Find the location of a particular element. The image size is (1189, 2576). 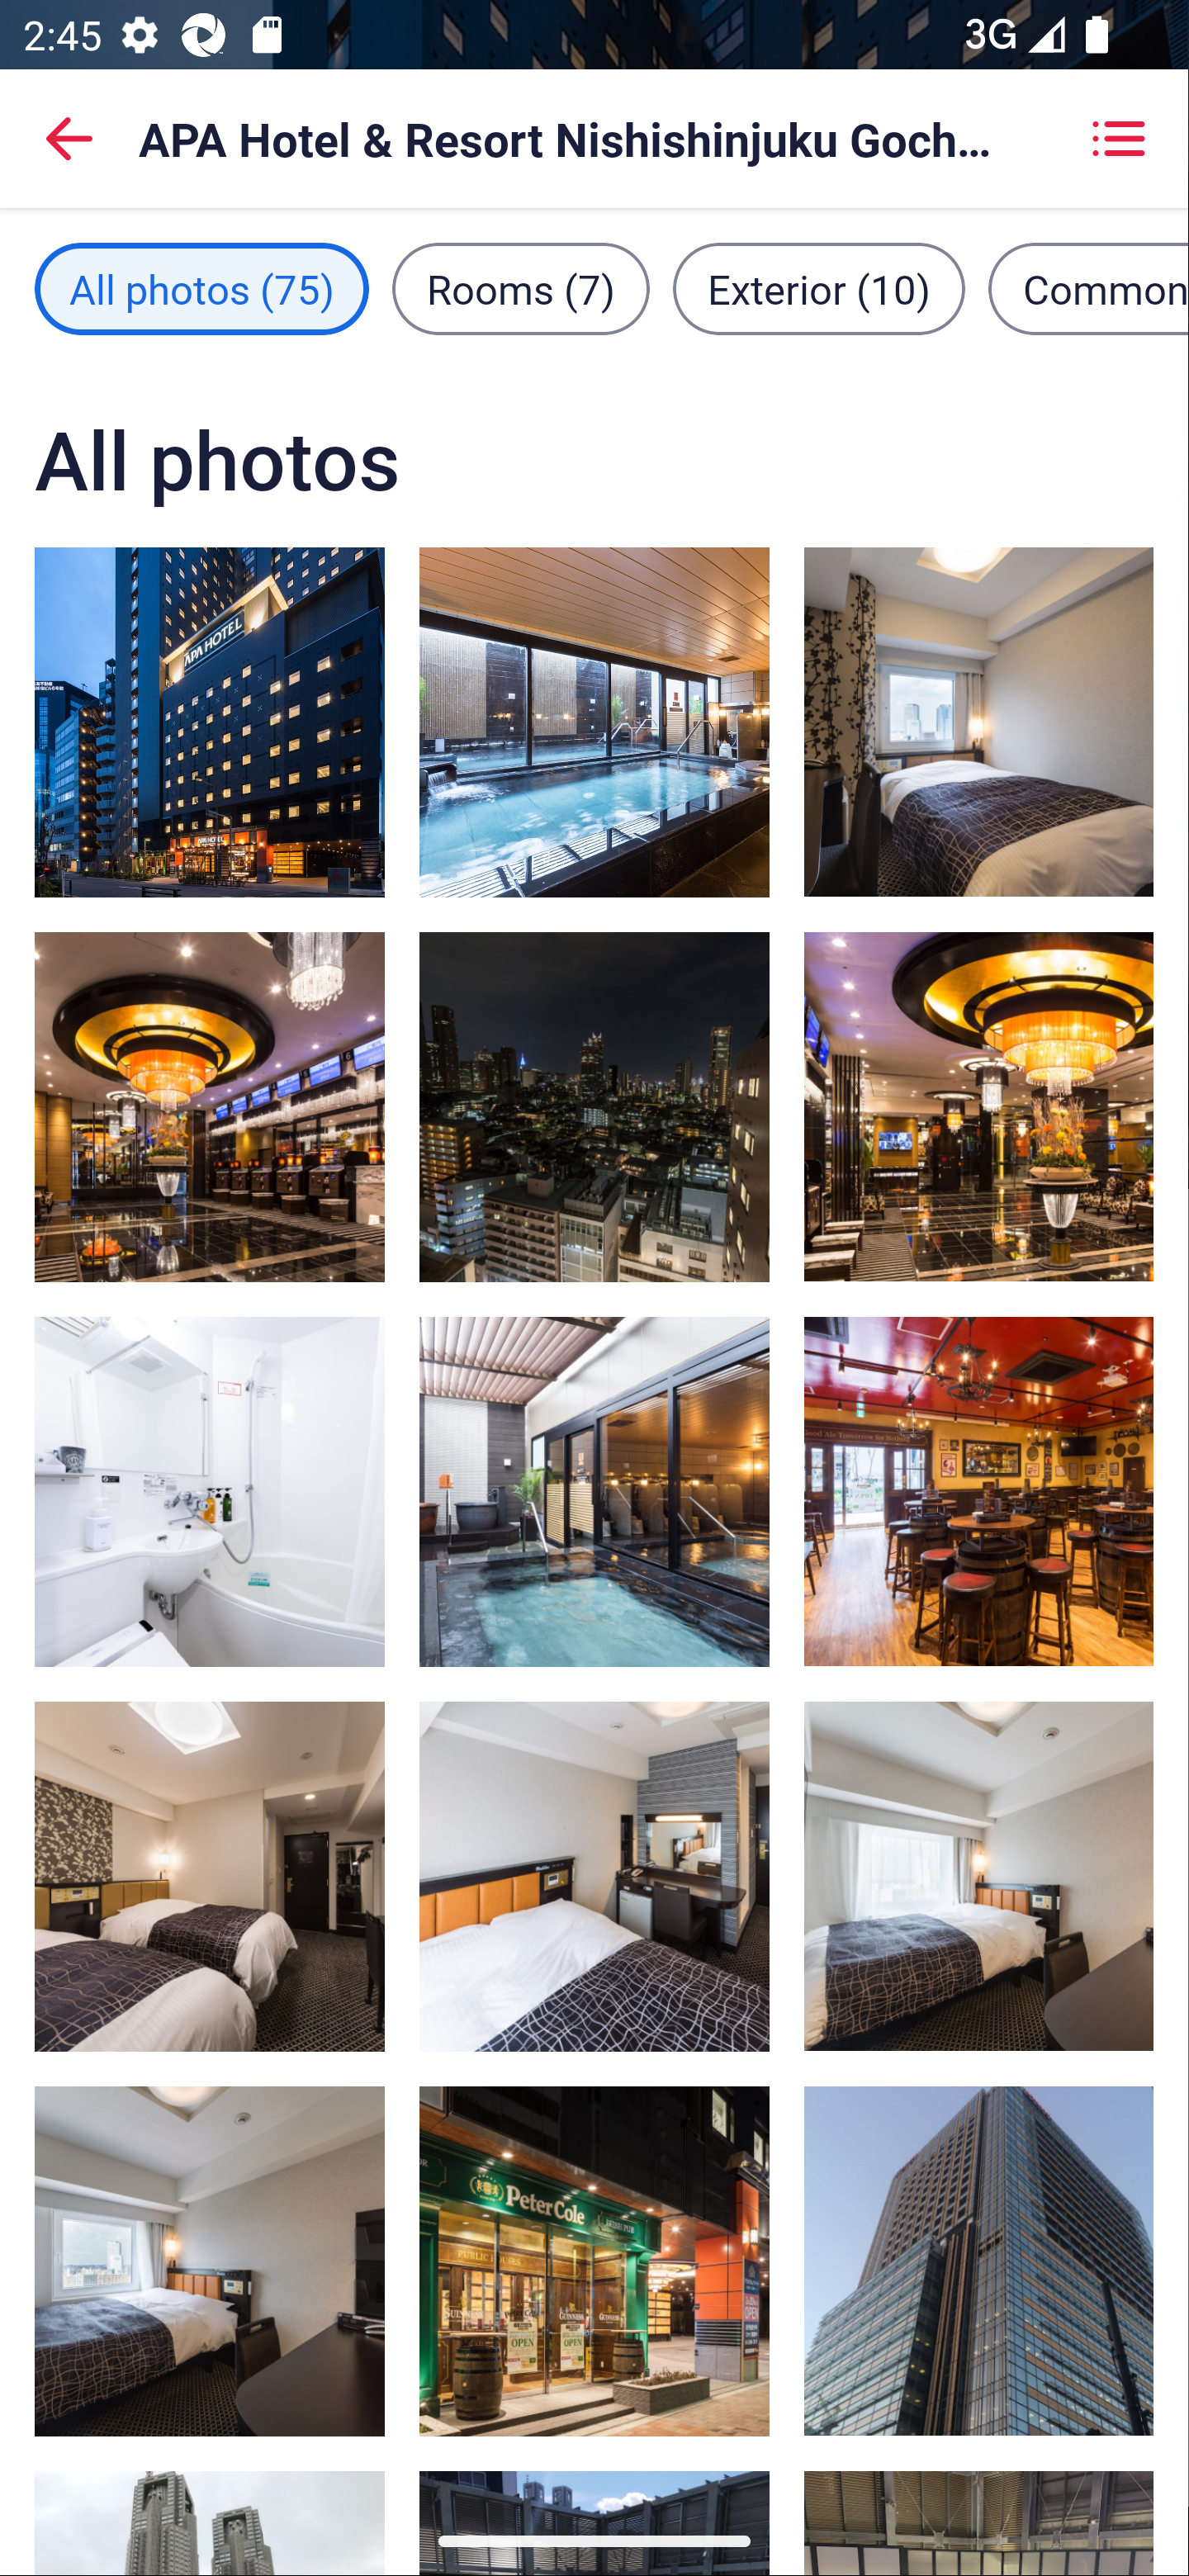

Exterior, image is located at coordinates (210, 721).